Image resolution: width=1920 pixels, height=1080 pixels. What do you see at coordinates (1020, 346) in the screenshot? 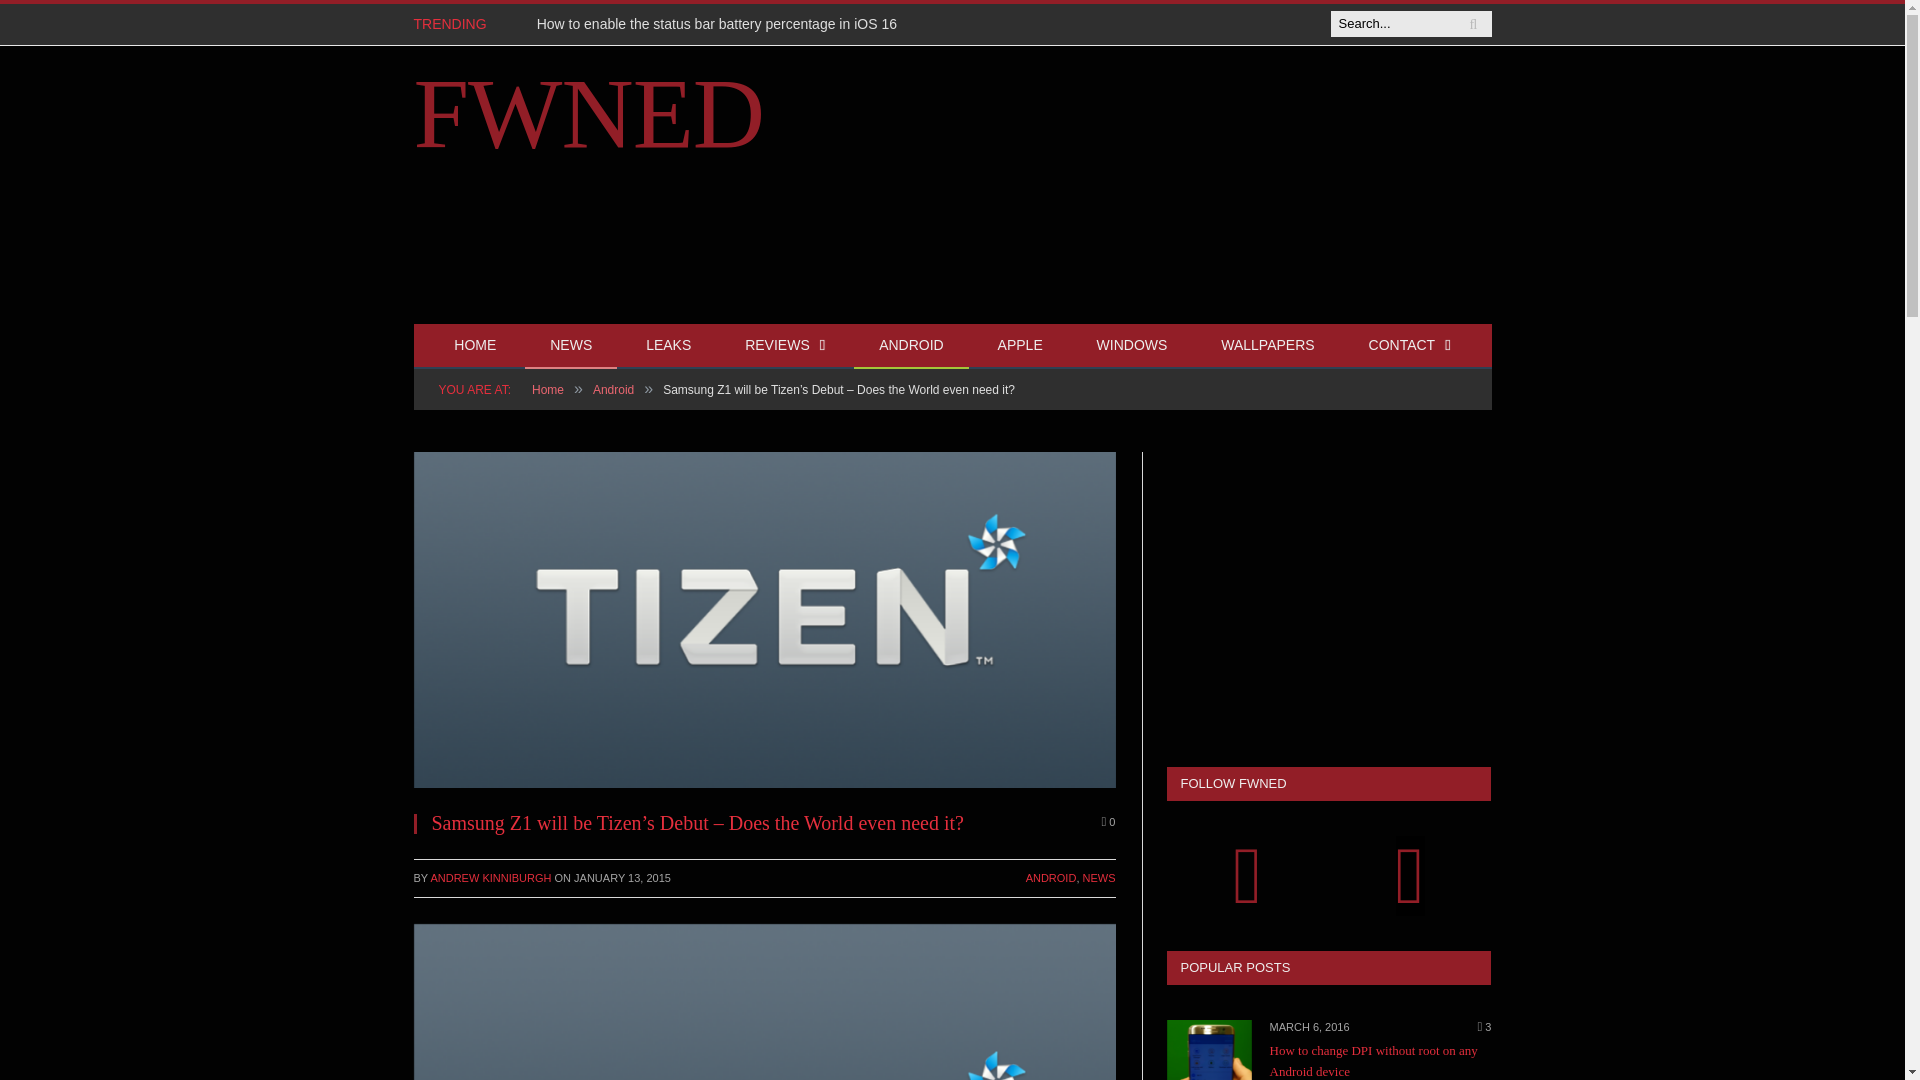
I see `APPLE` at bounding box center [1020, 346].